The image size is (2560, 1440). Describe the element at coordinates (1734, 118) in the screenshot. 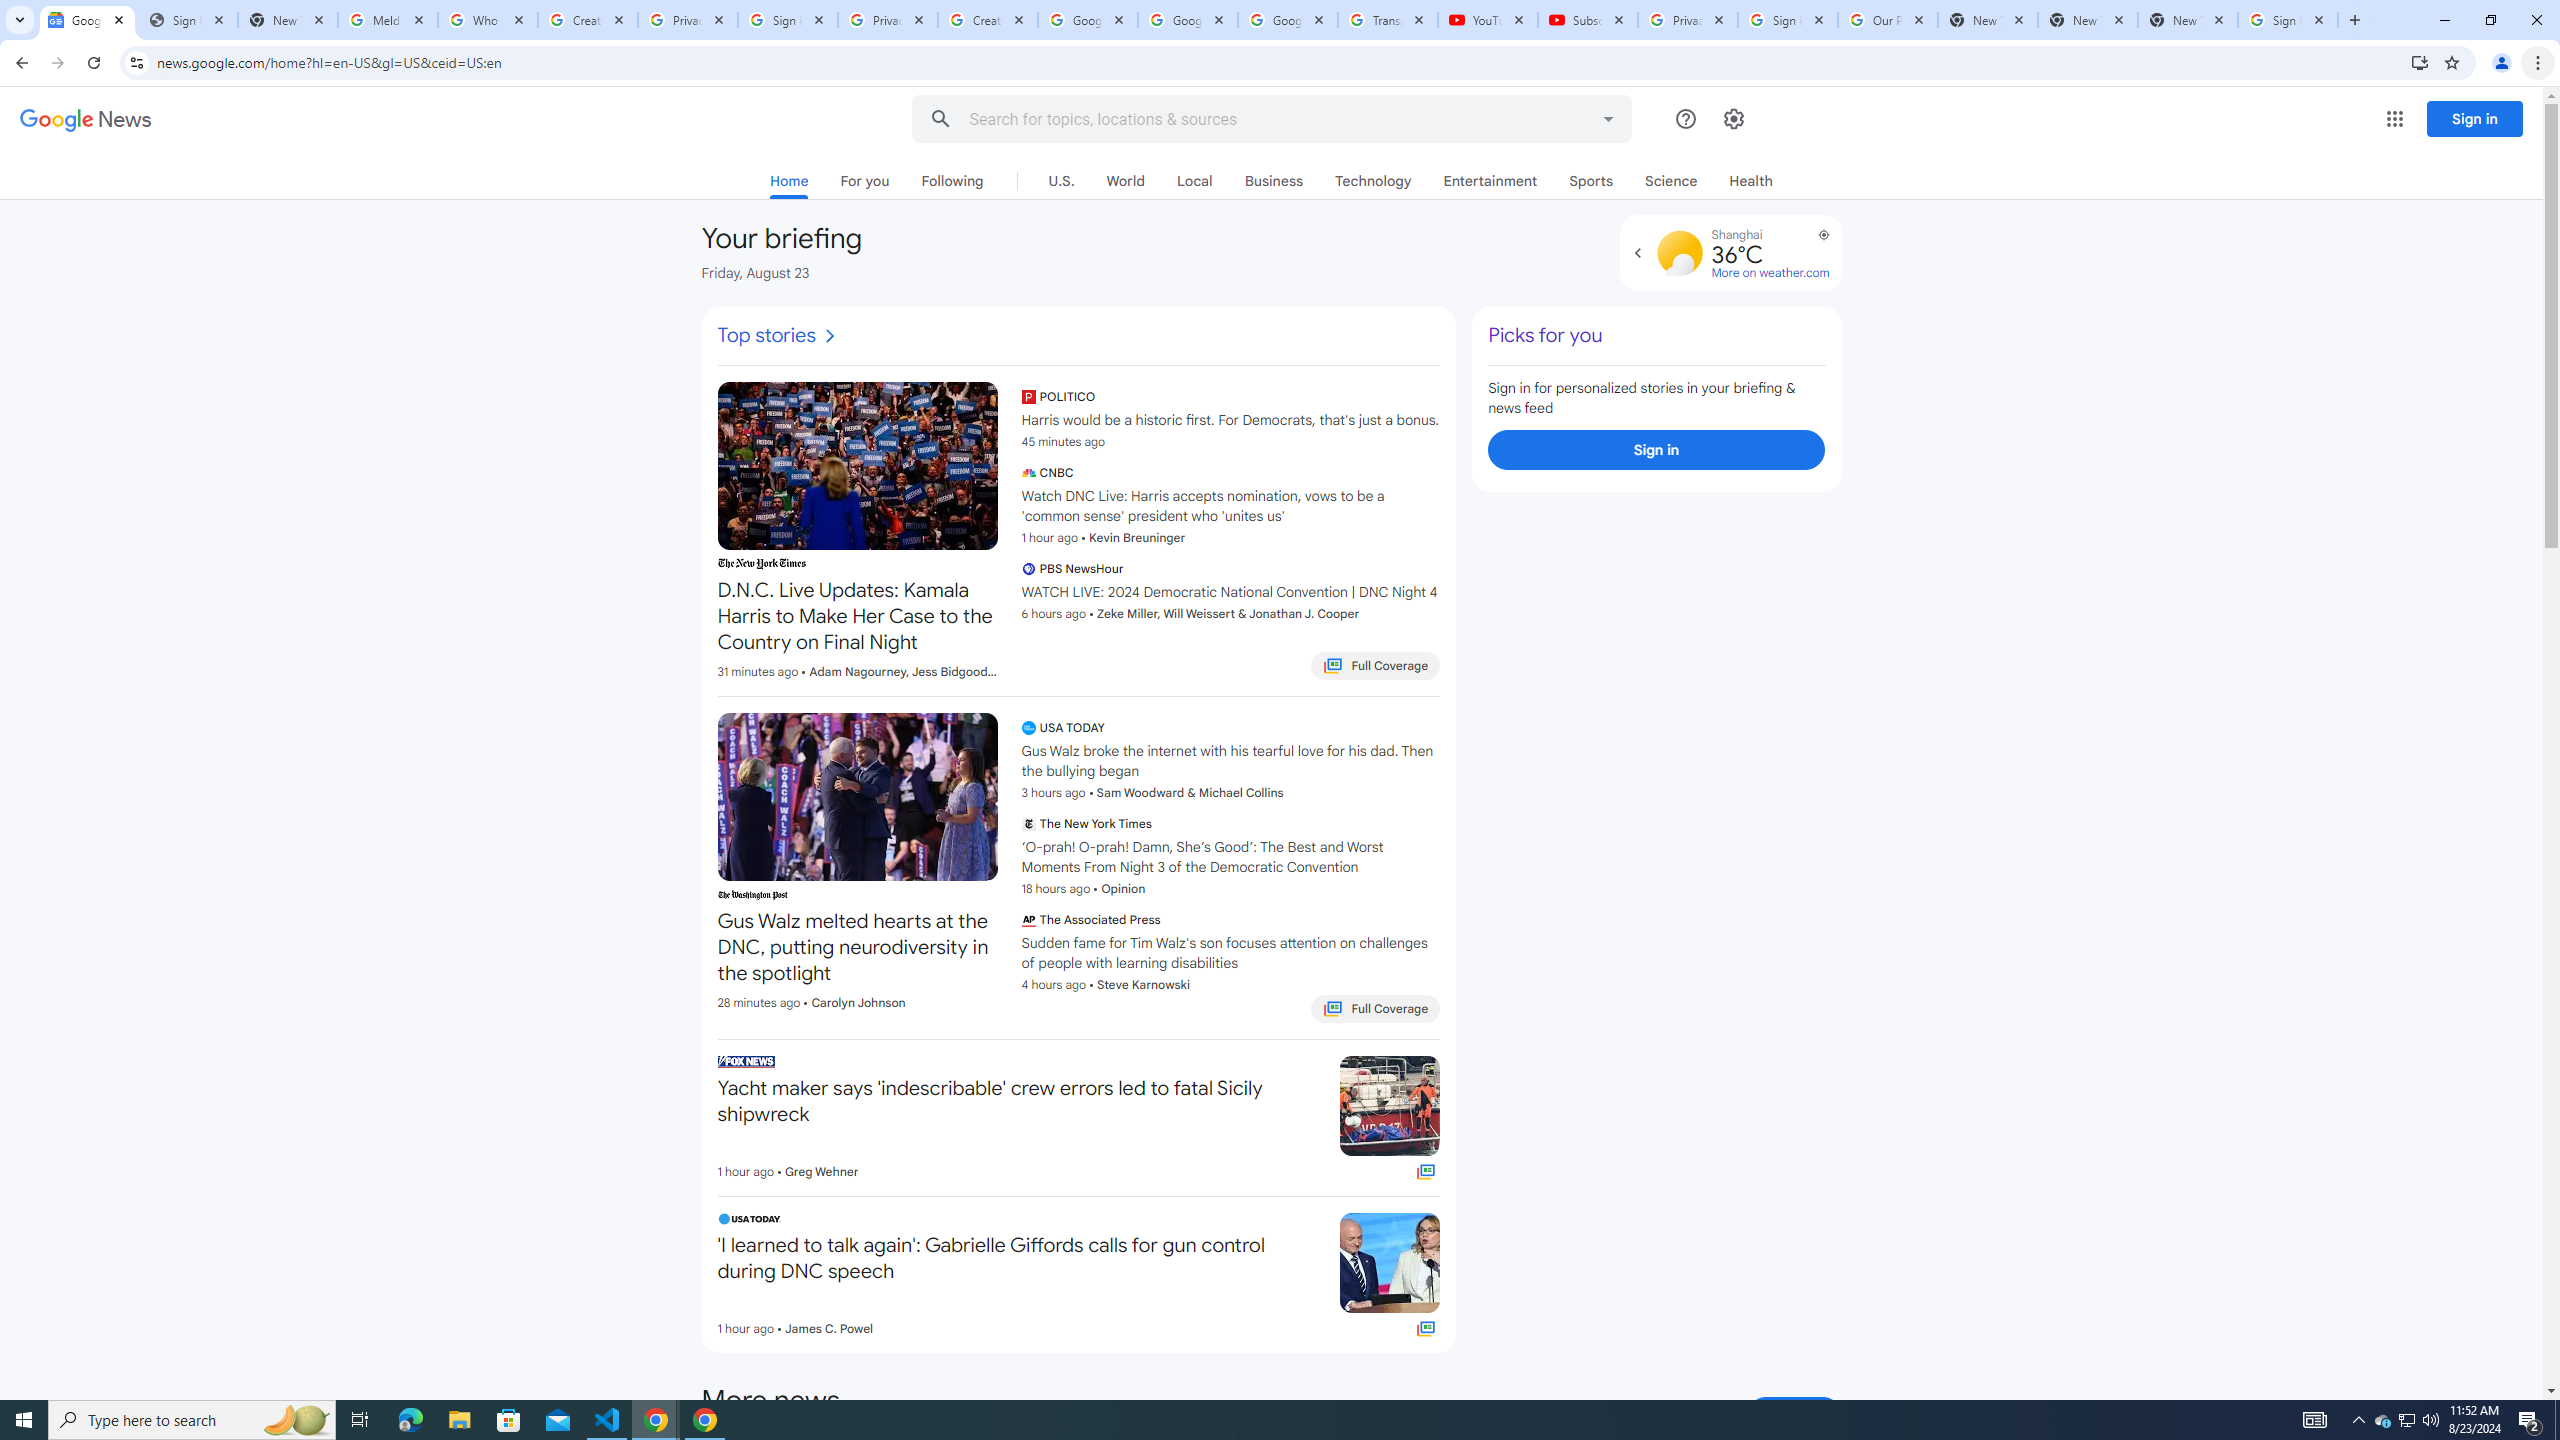

I see `Settings` at that location.